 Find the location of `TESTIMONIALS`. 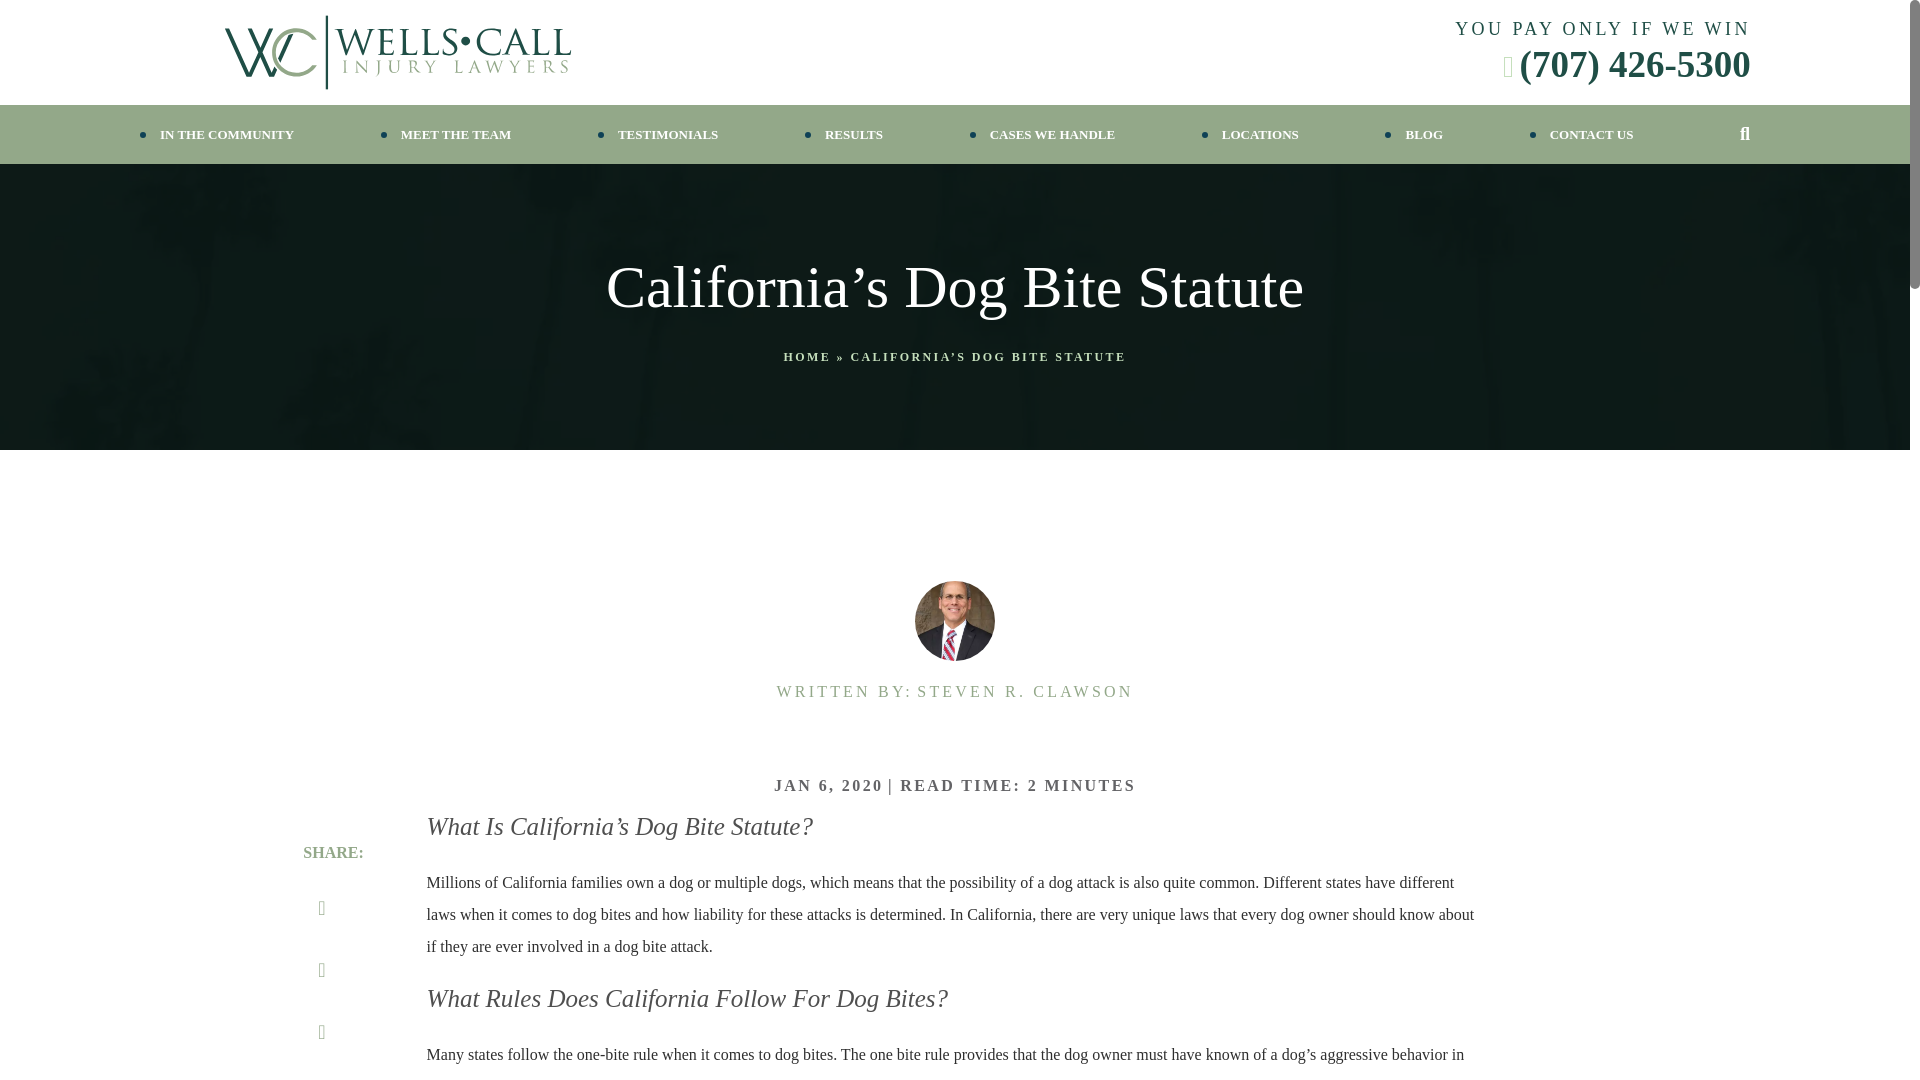

TESTIMONIALS is located at coordinates (668, 134).